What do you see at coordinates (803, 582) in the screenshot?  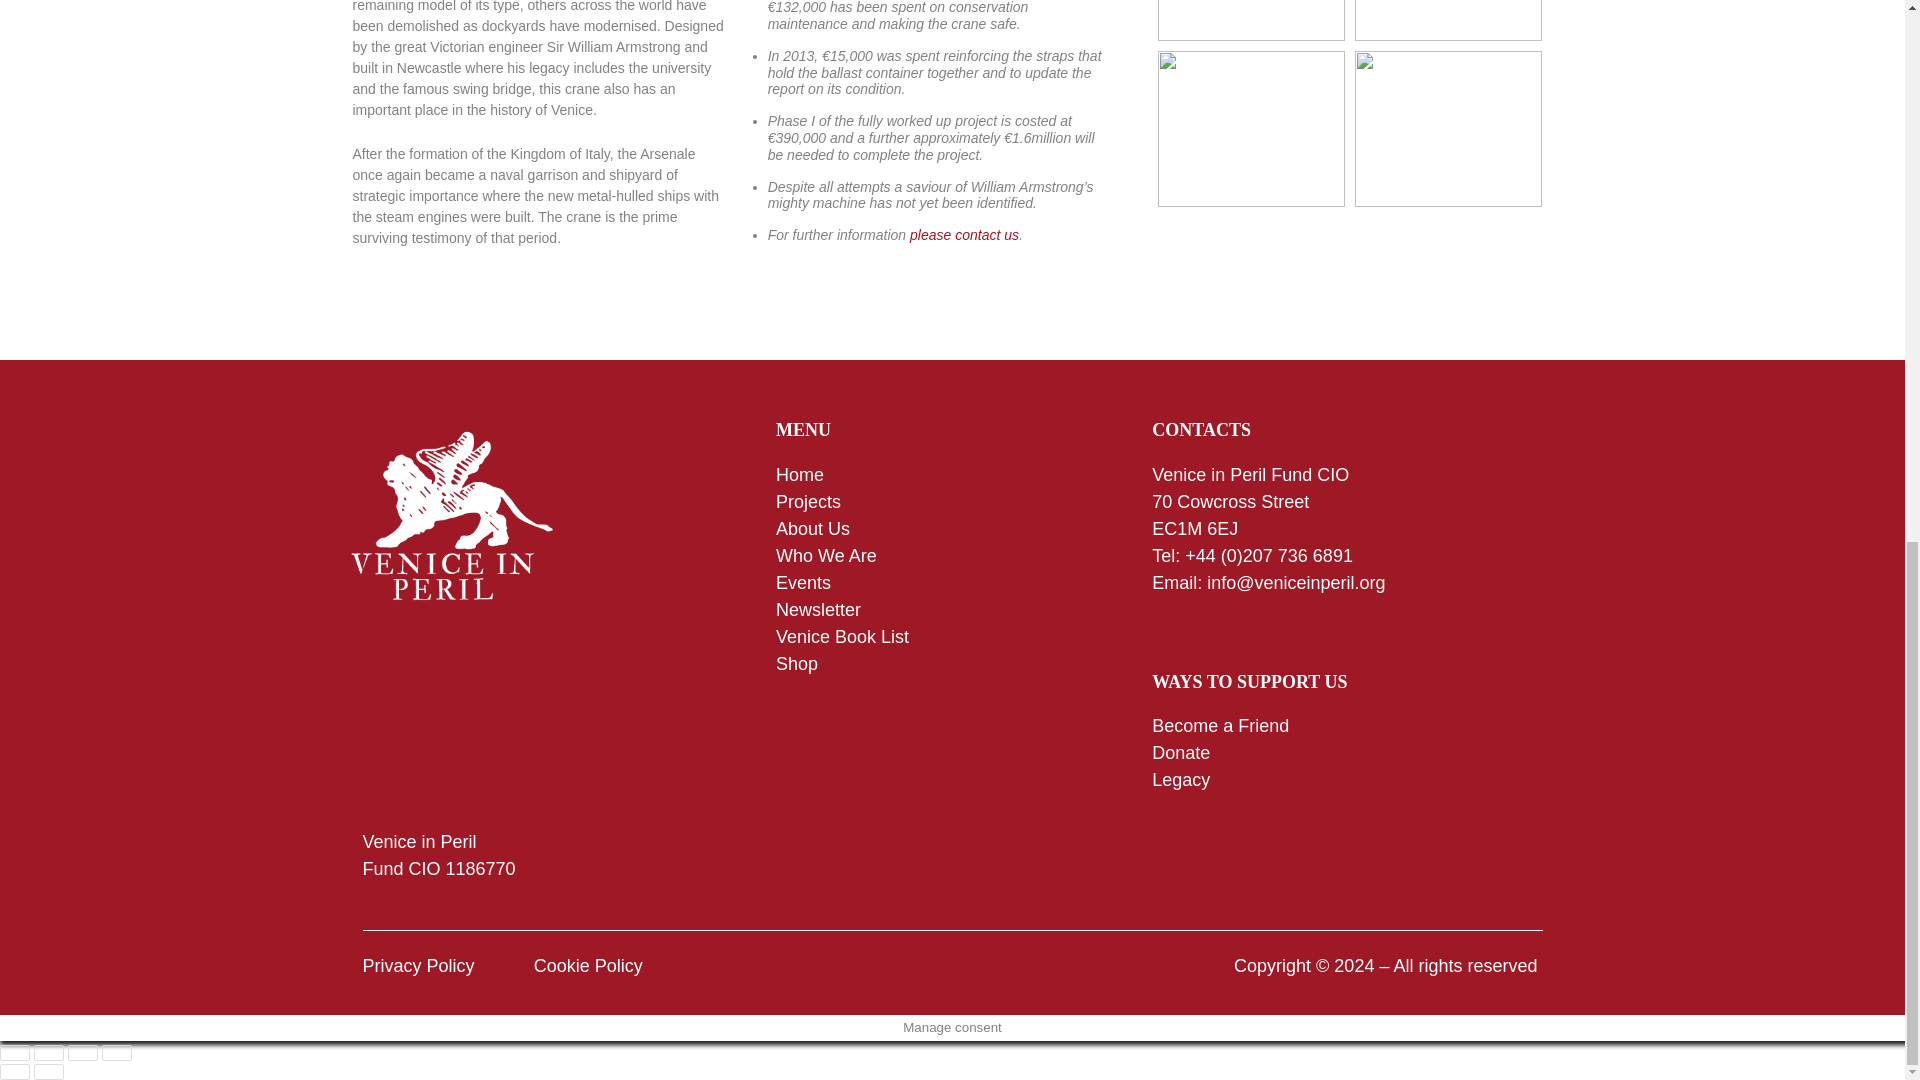 I see `Events` at bounding box center [803, 582].